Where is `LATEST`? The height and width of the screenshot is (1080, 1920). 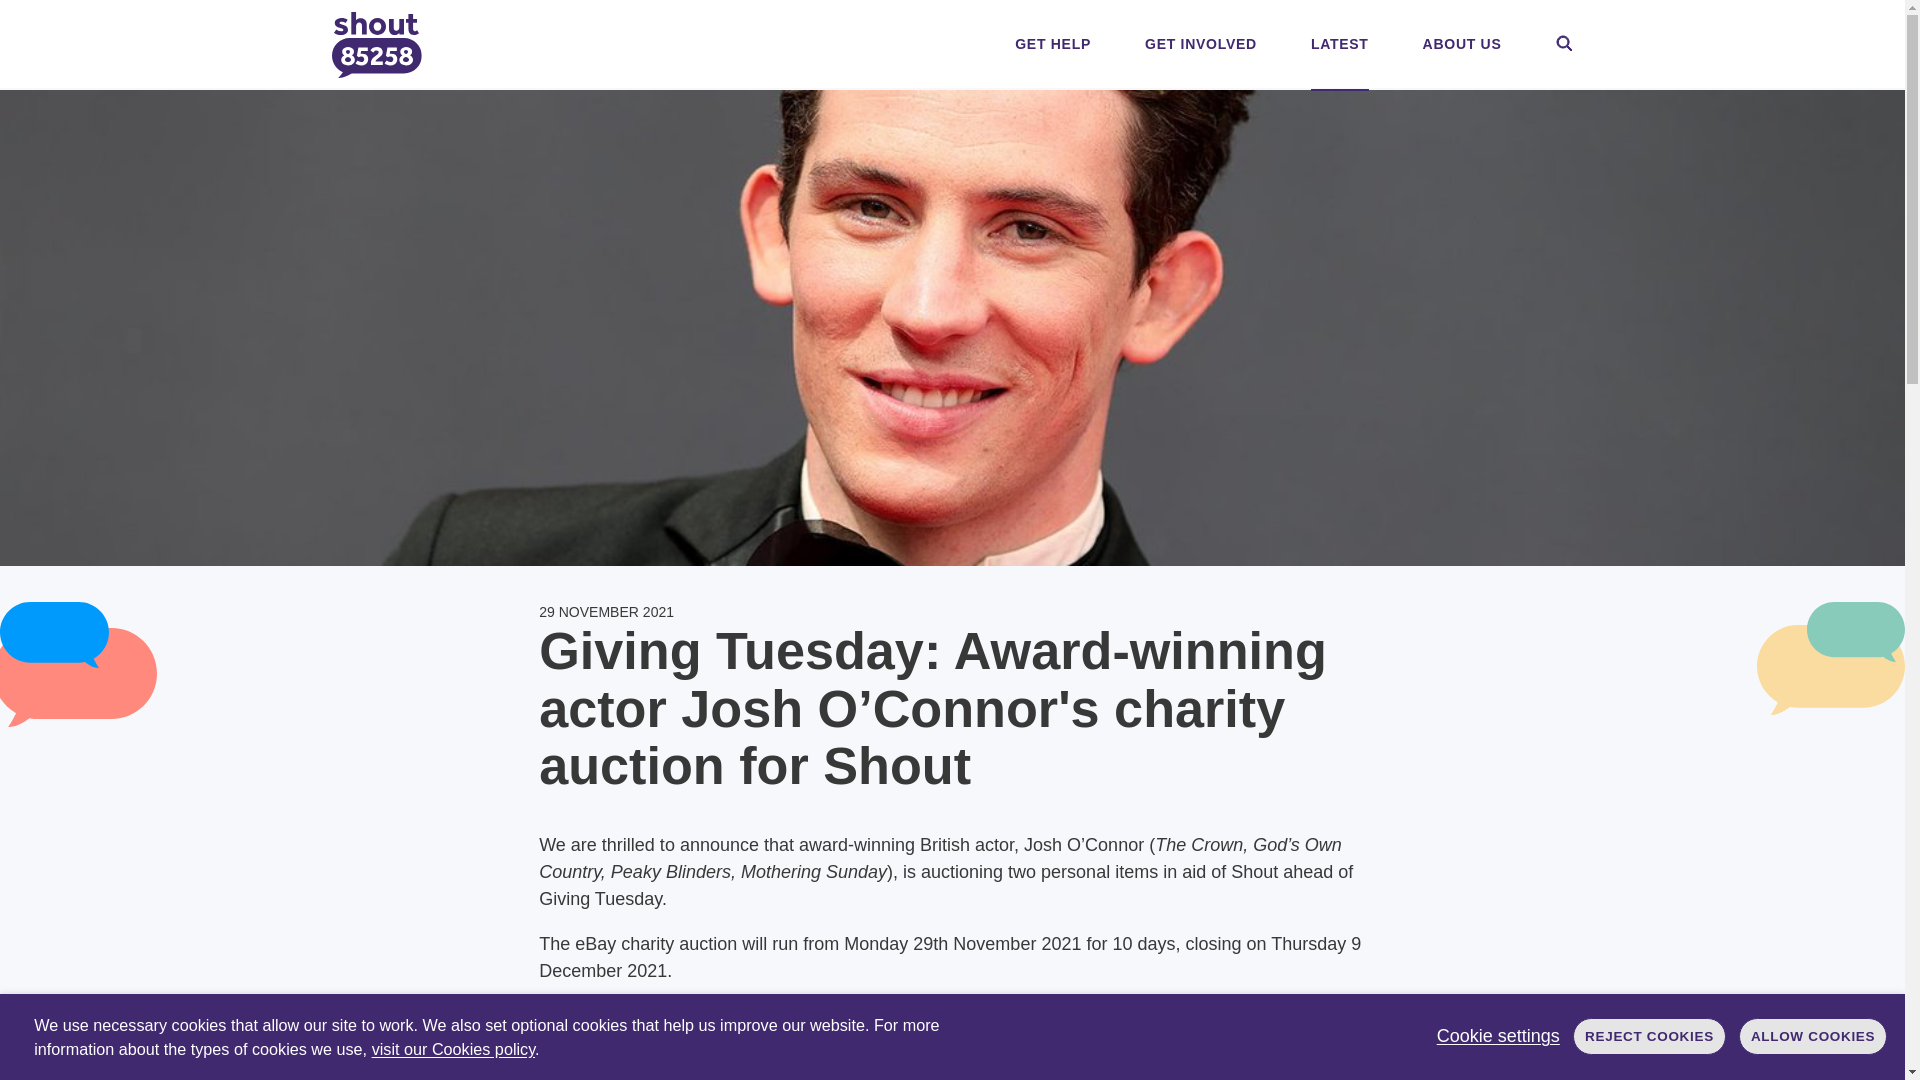 LATEST is located at coordinates (1340, 43).